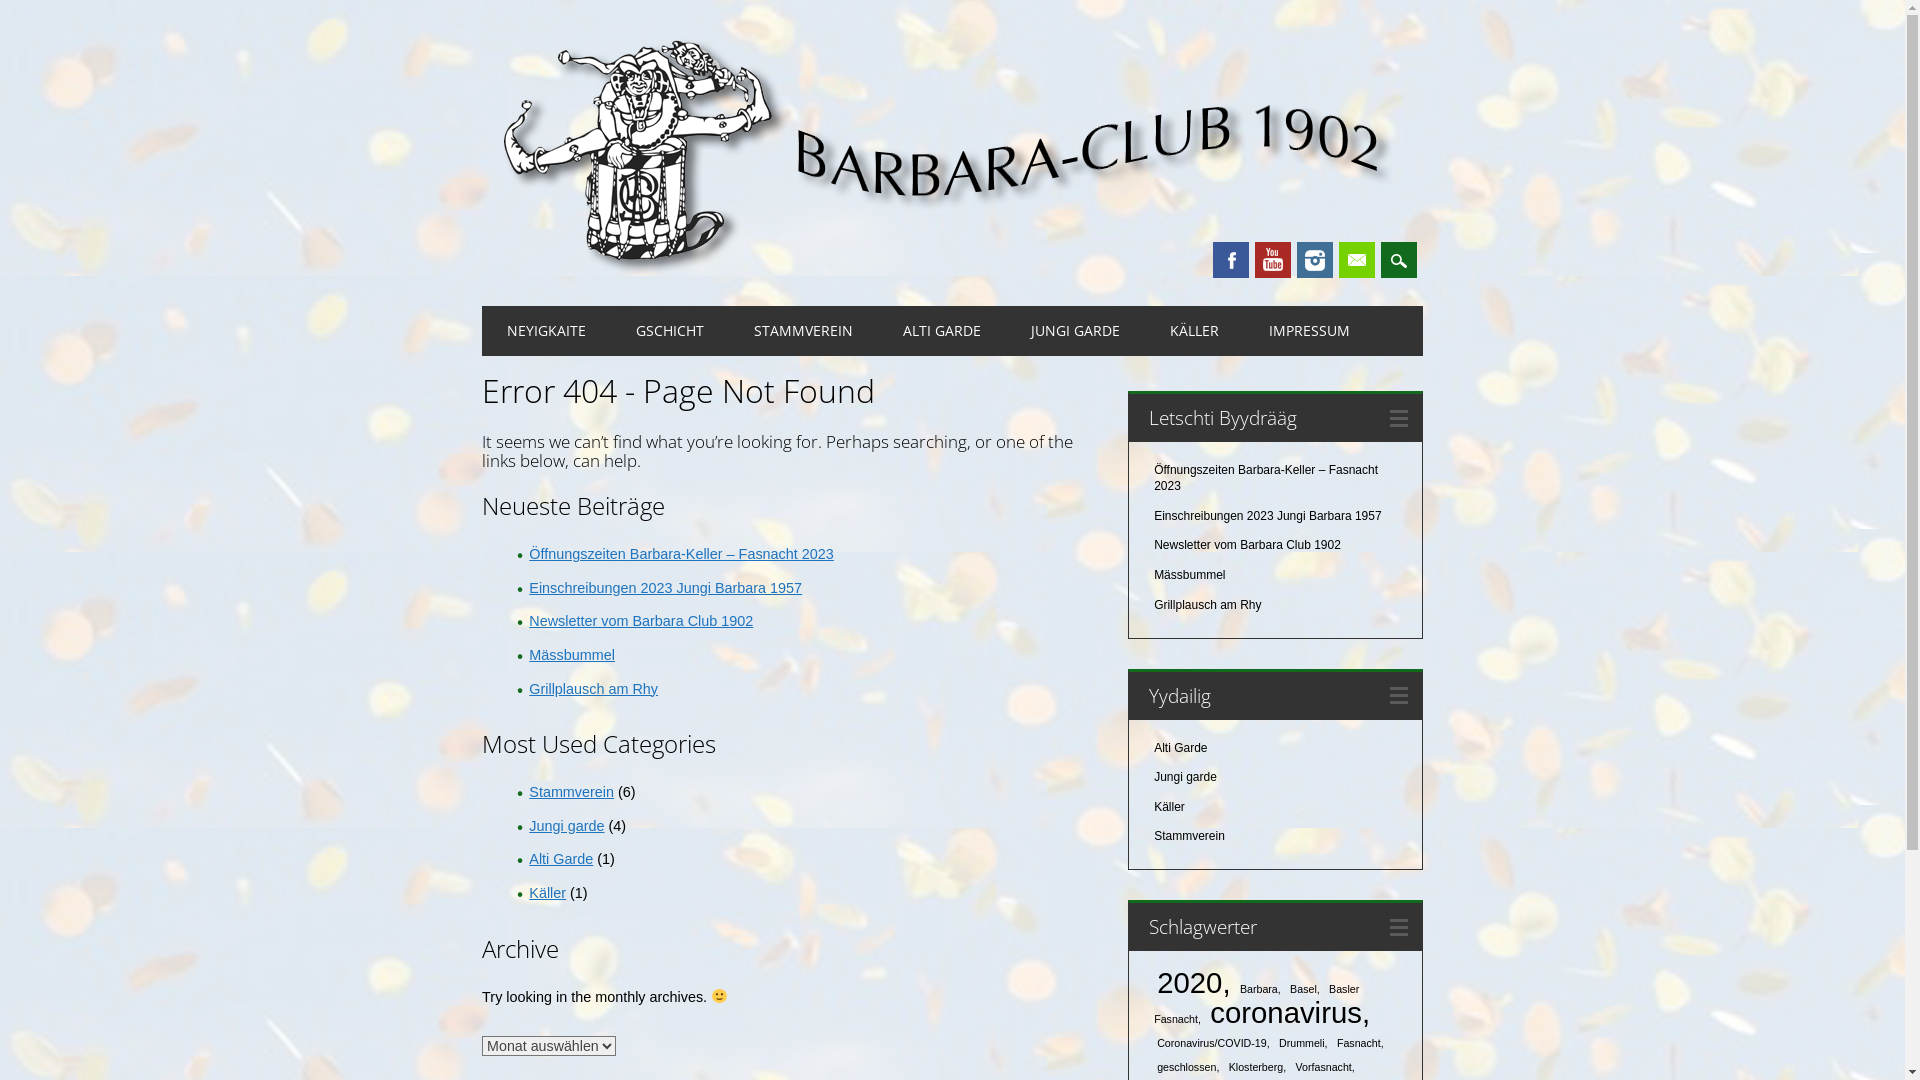 Image resolution: width=1920 pixels, height=1080 pixels. Describe the element at coordinates (1214, 1043) in the screenshot. I see `Coronavirus/COVID-19` at that location.